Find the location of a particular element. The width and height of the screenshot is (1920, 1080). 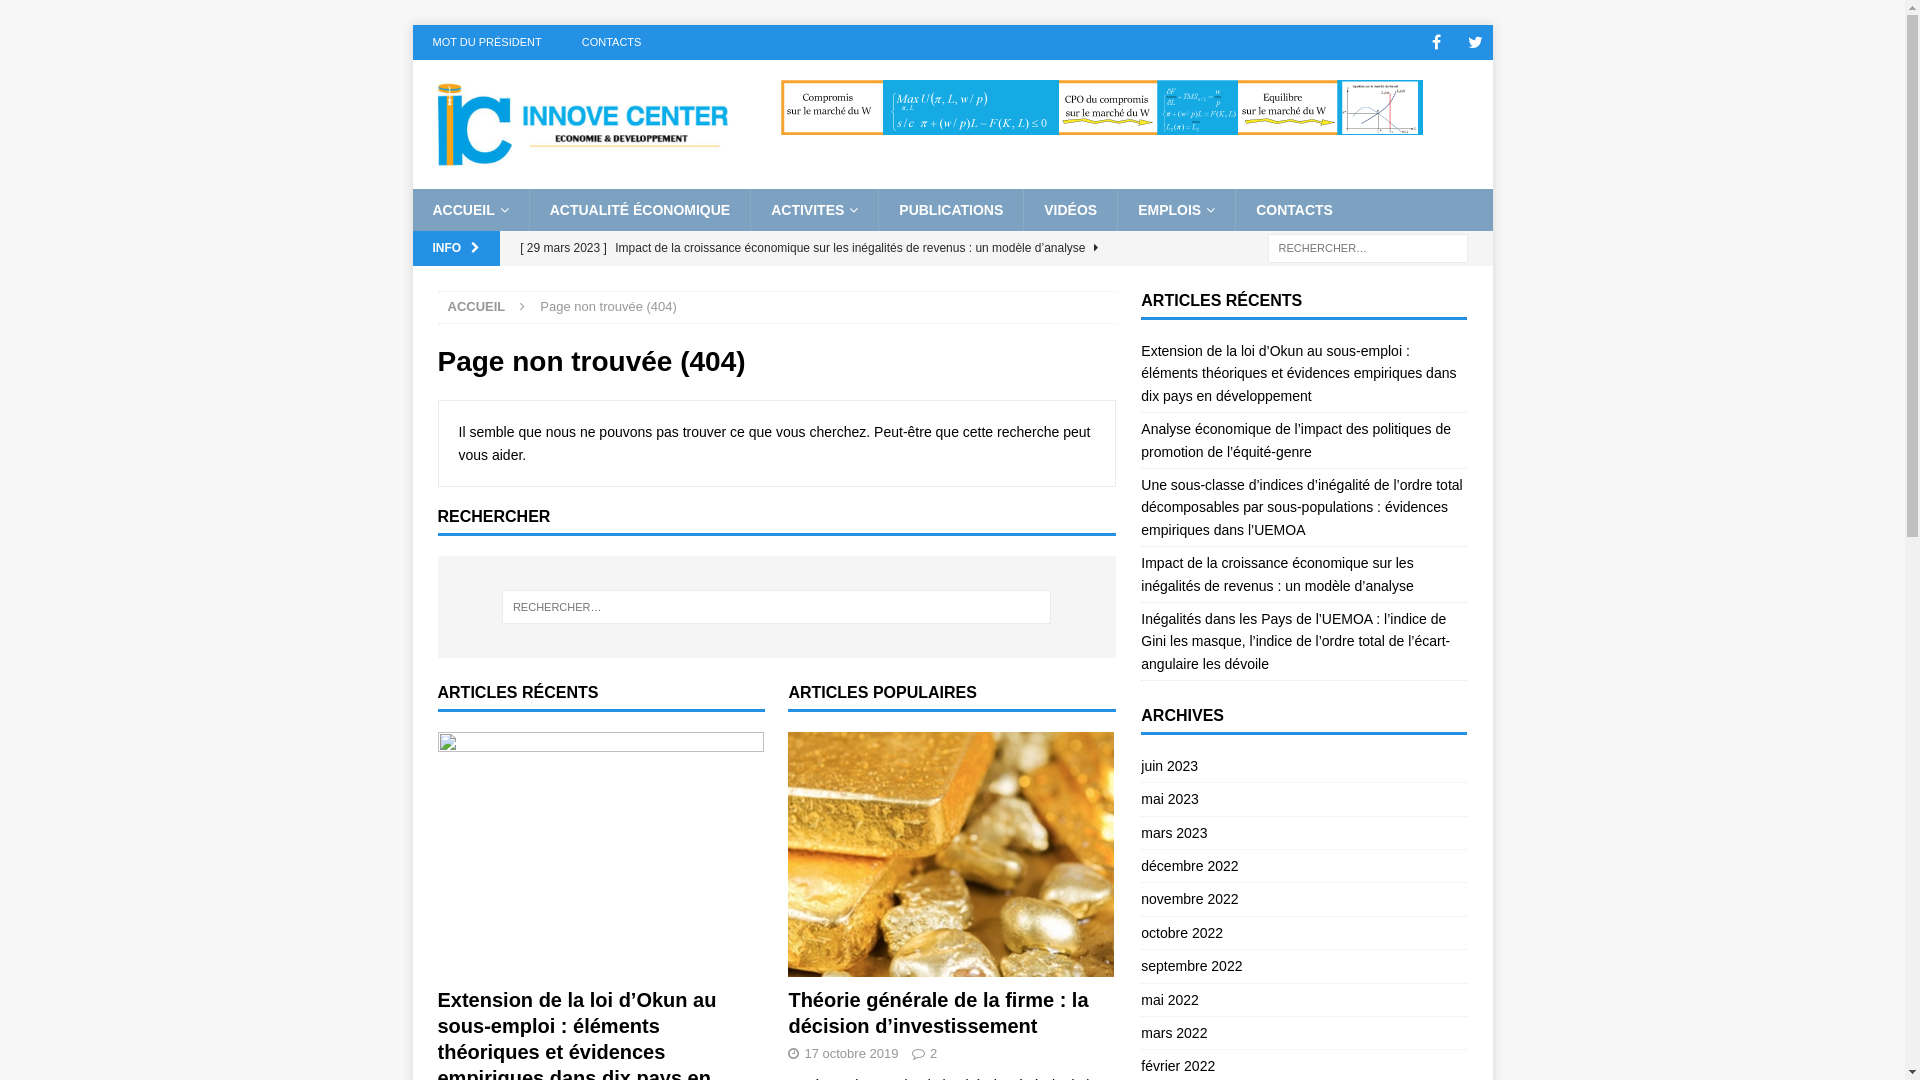

septembre 2022 is located at coordinates (1304, 966).